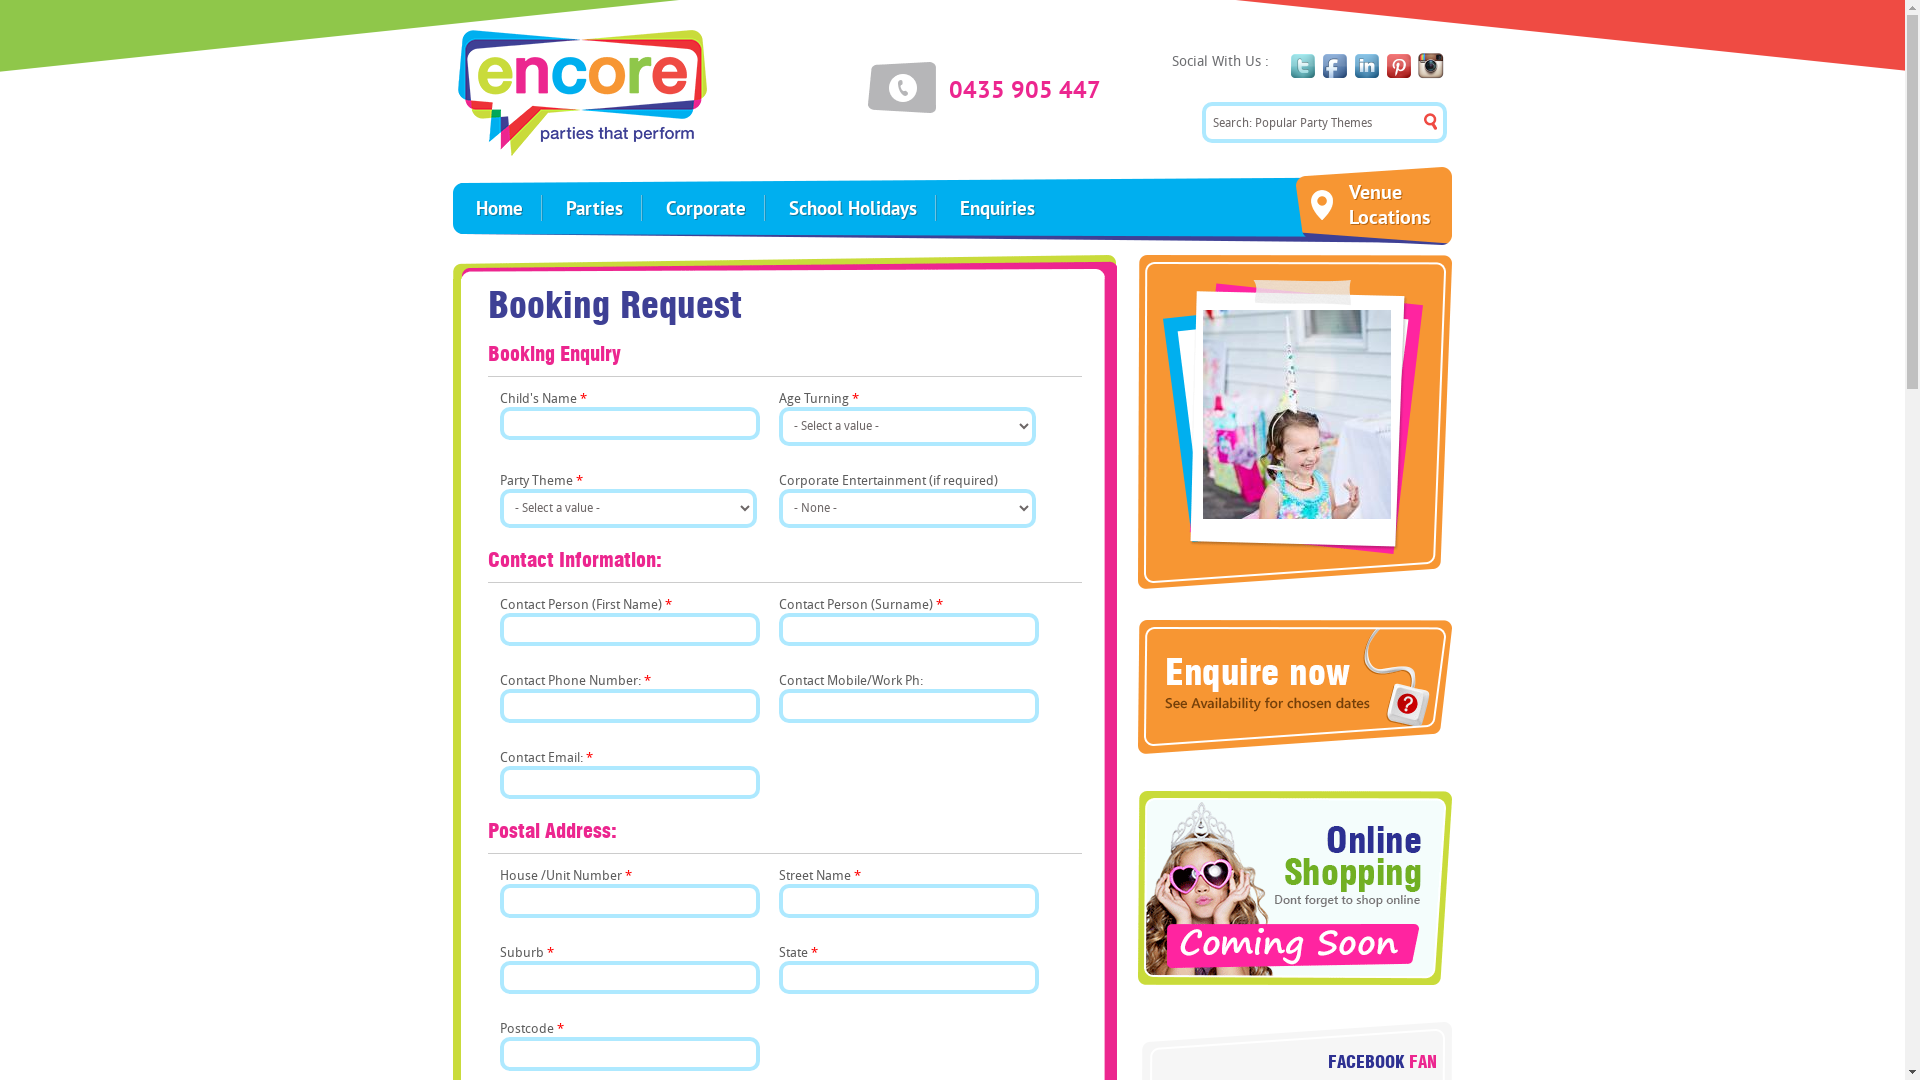  Describe the element at coordinates (1303, 70) in the screenshot. I see `Visit Us On Twitter` at that location.